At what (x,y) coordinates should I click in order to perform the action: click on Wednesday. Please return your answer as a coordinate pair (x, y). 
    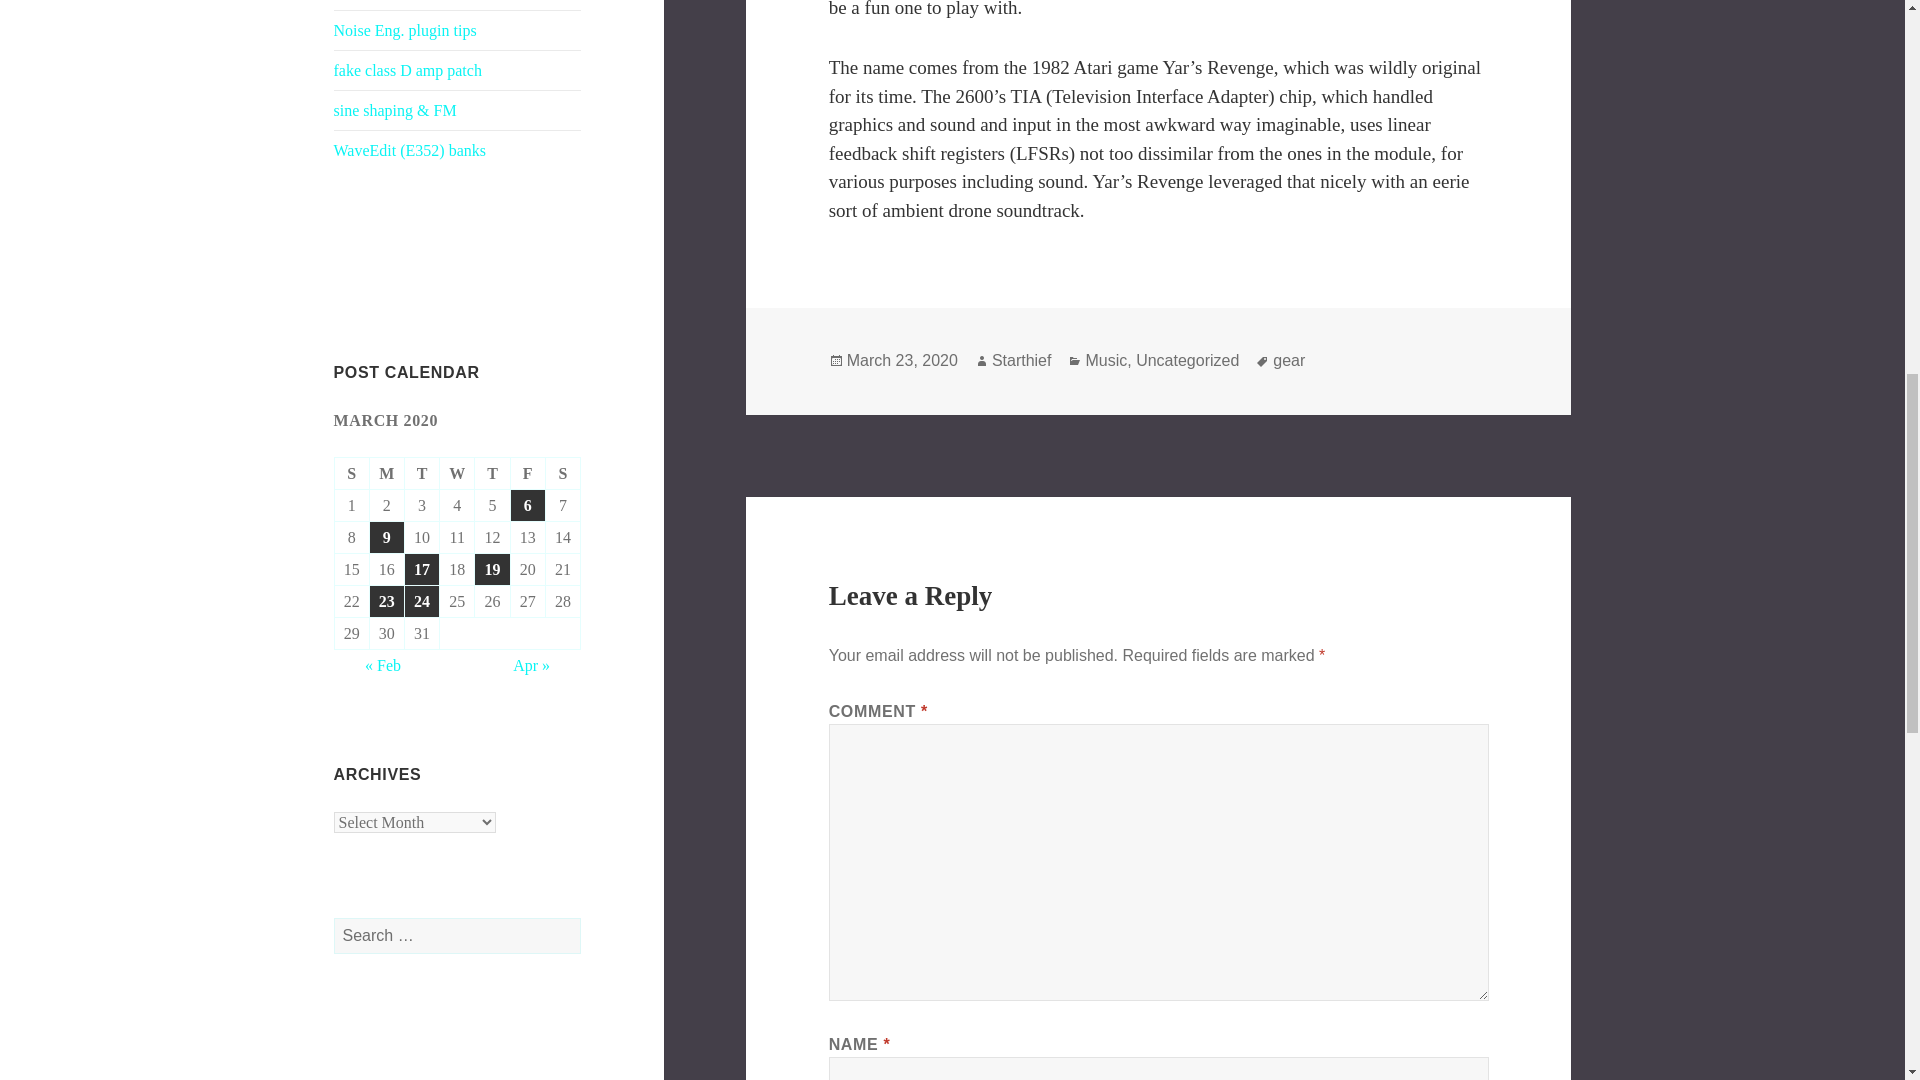
    Looking at the image, I should click on (456, 474).